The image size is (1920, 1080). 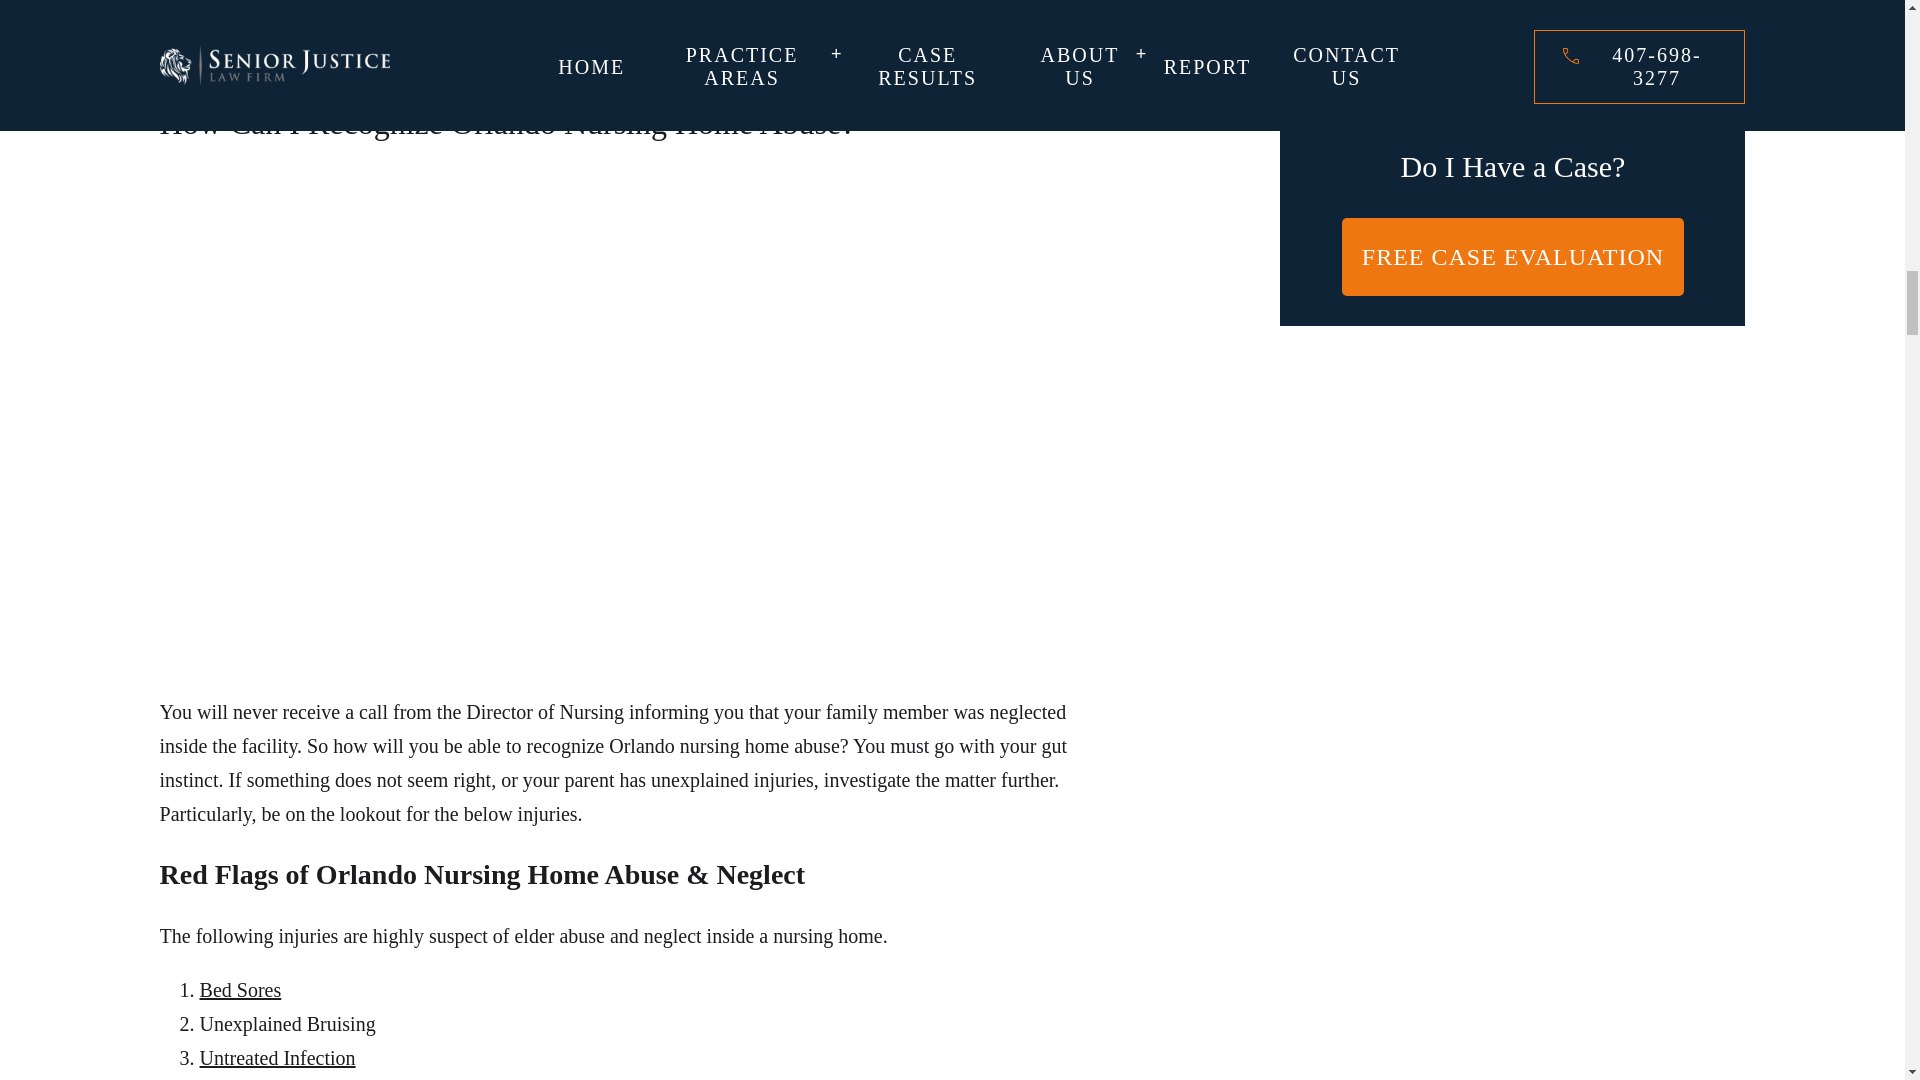 I want to click on Bed Sores, so click(x=240, y=990).